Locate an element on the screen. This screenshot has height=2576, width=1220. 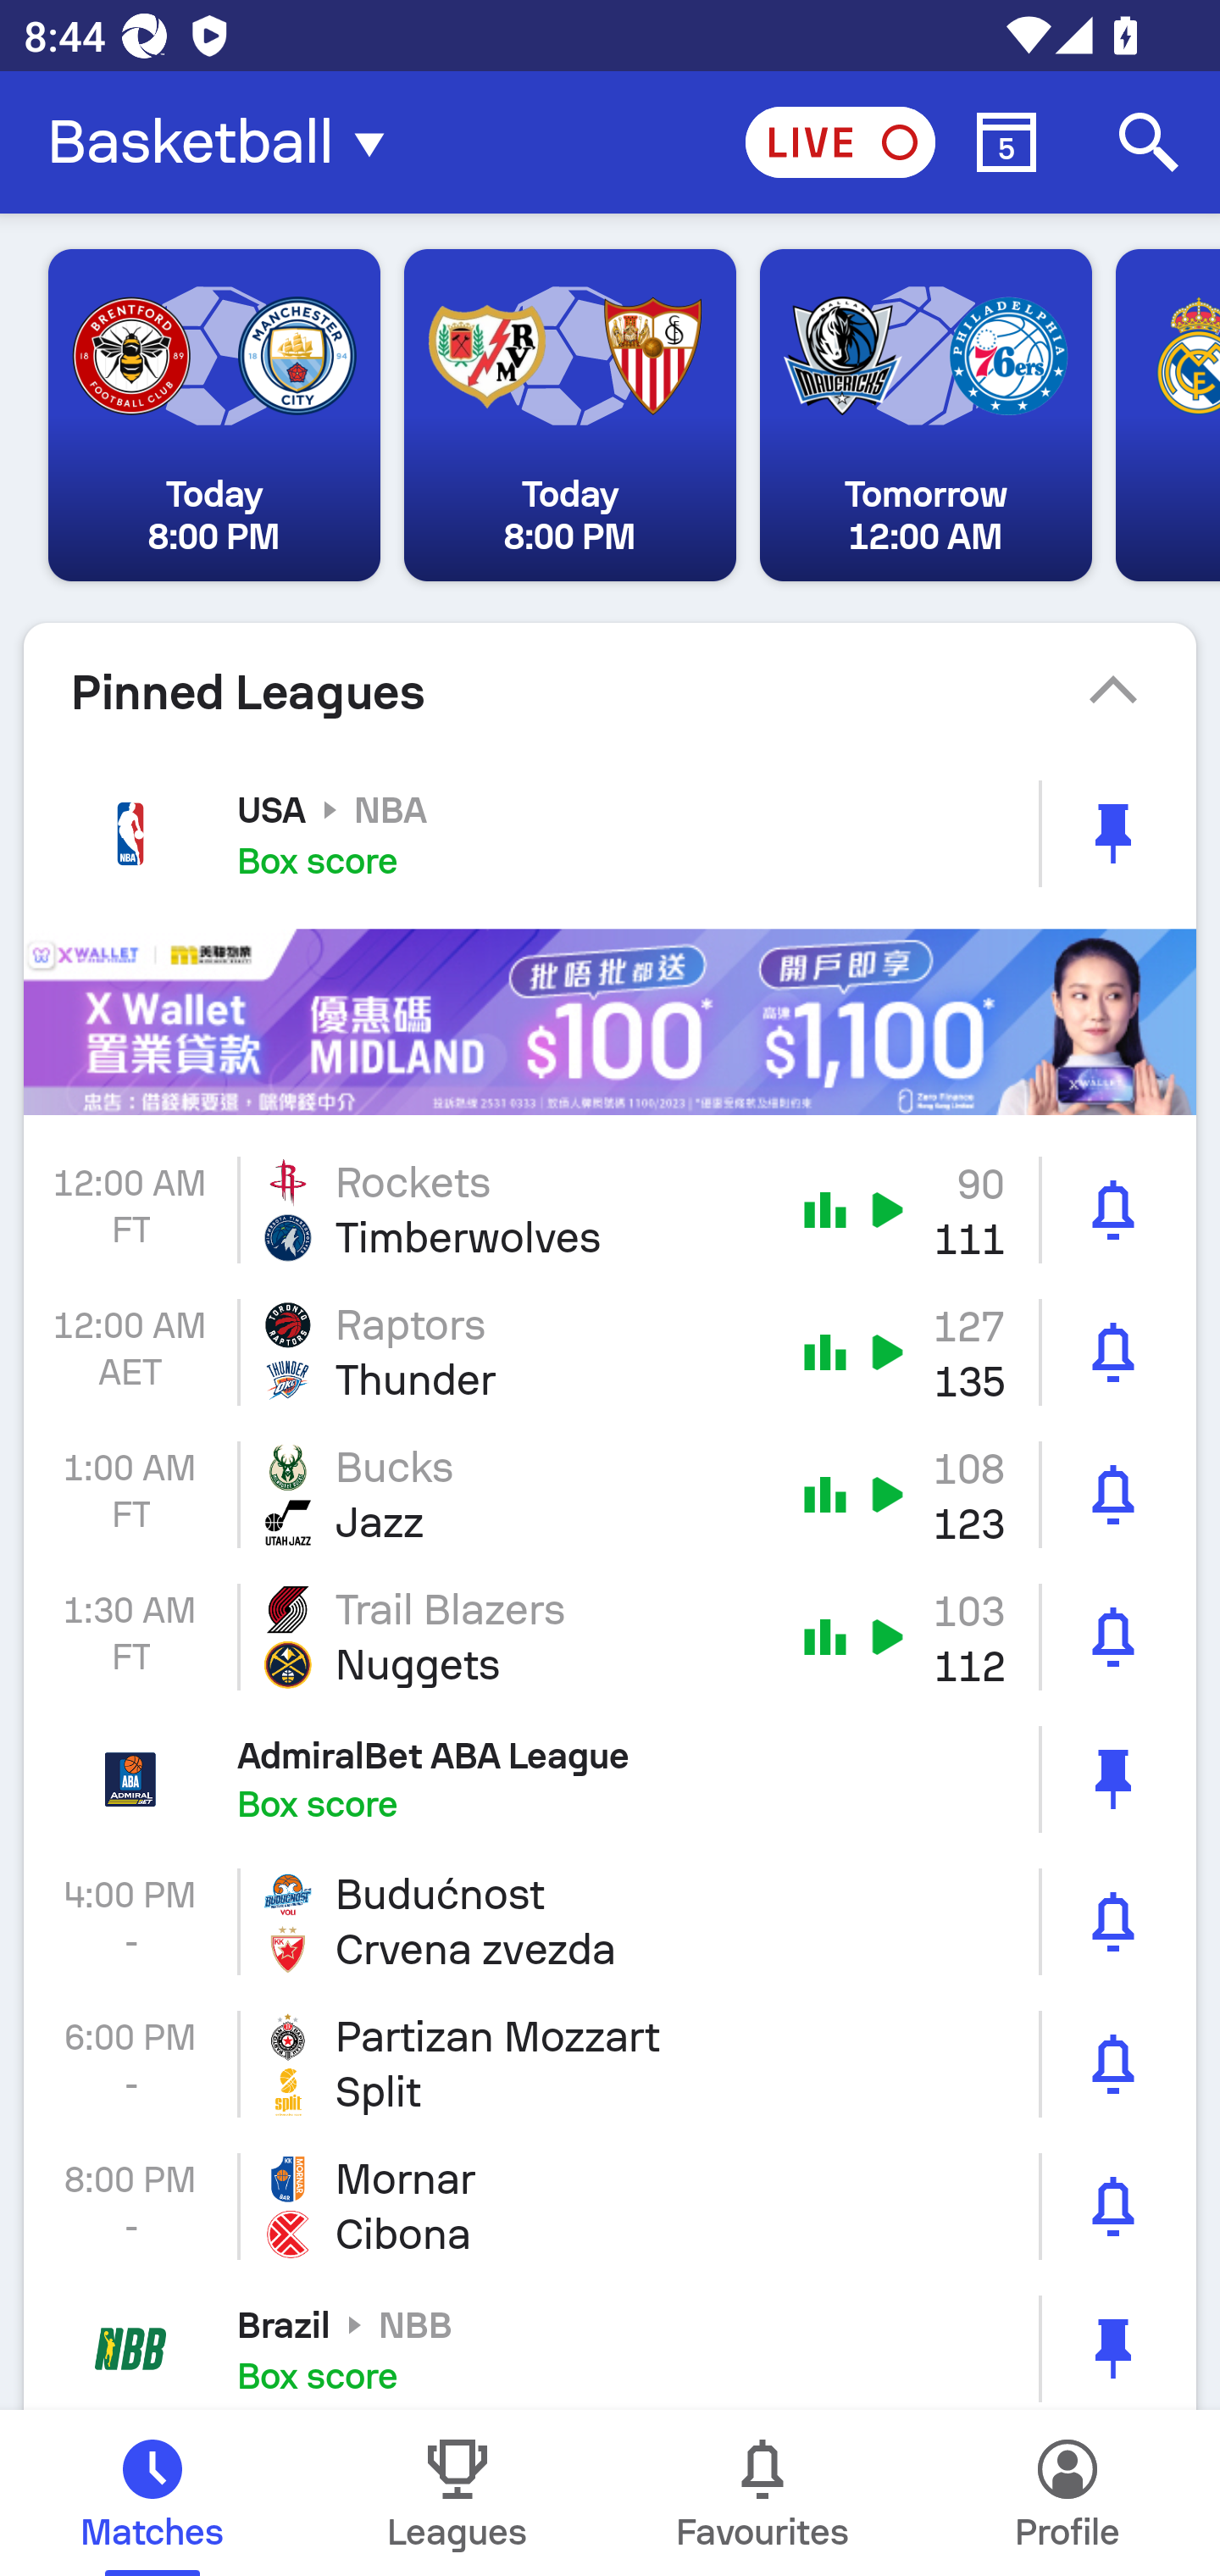
Today
8:00 PM is located at coordinates (569, 415).